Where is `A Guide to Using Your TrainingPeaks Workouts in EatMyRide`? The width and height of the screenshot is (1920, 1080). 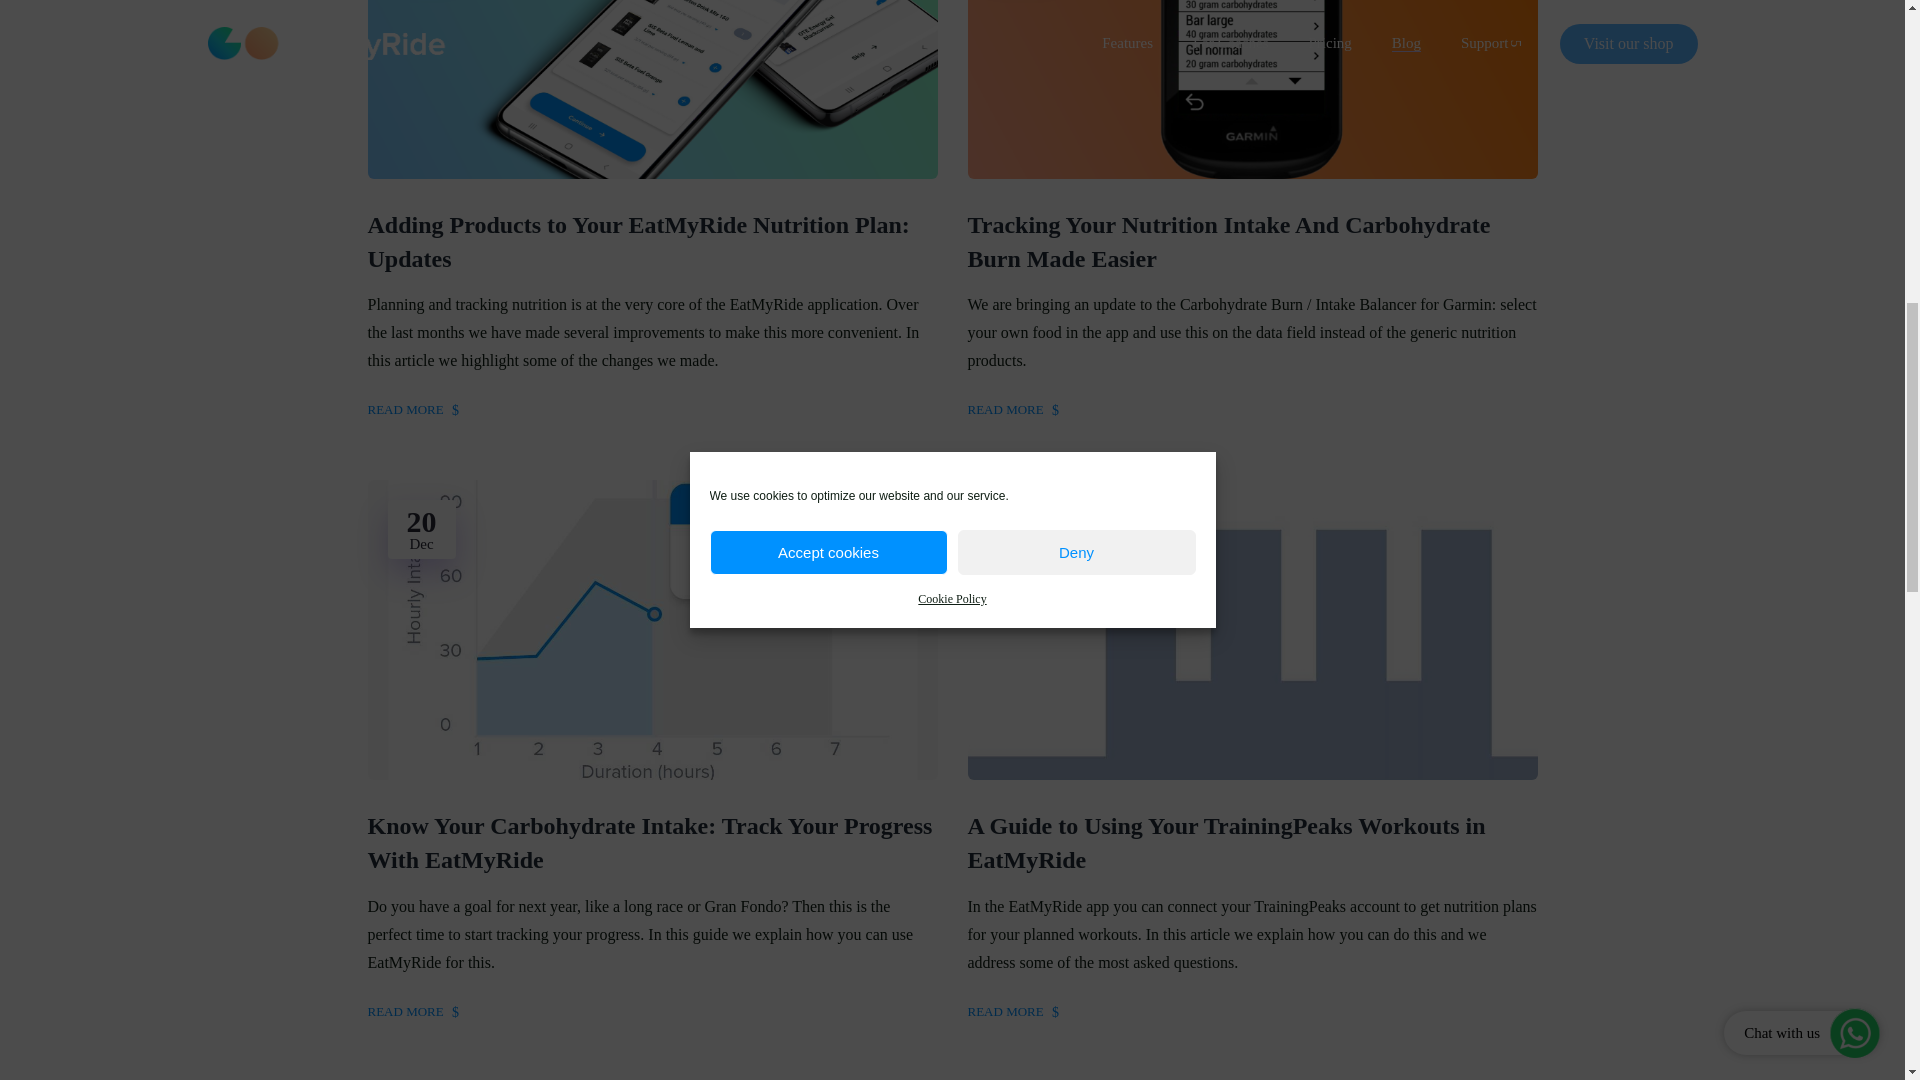 A Guide to Using Your TrainingPeaks Workouts in EatMyRide is located at coordinates (1252, 843).